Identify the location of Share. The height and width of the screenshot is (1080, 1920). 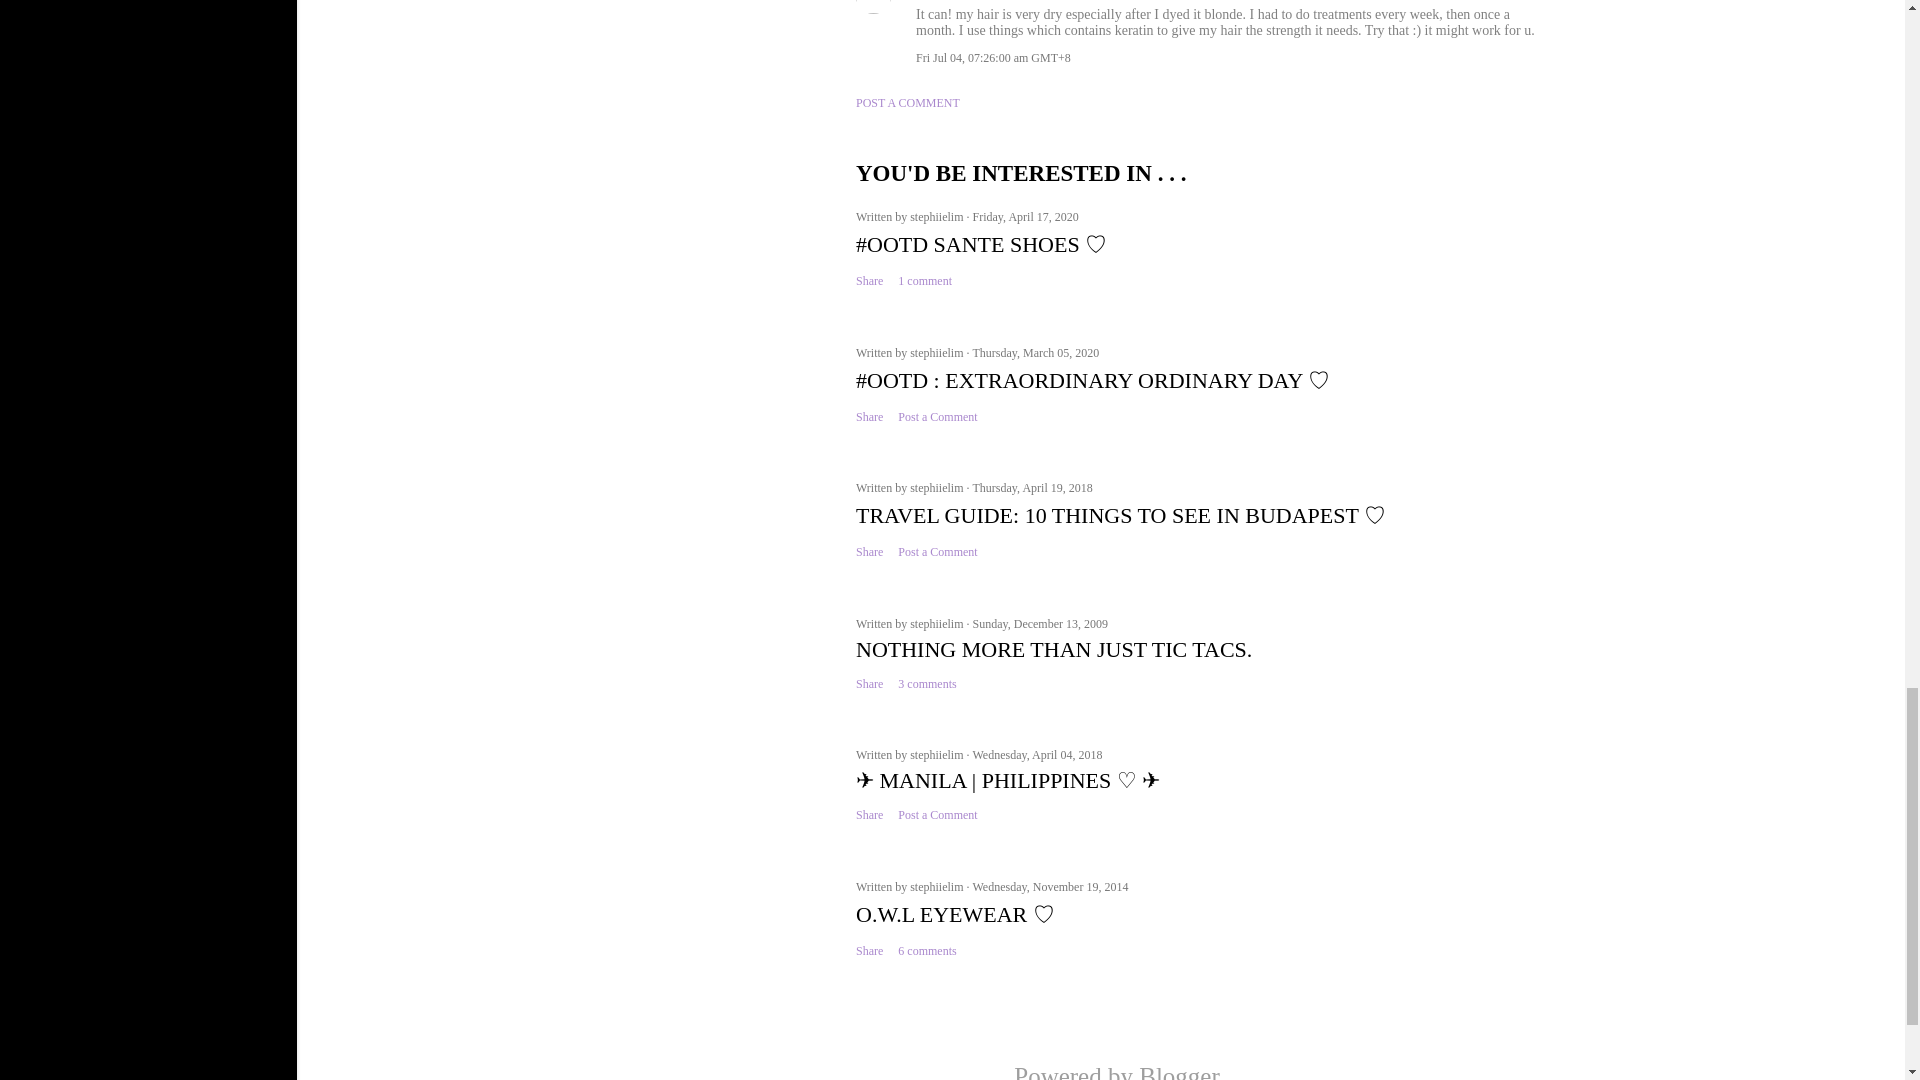
(870, 282).